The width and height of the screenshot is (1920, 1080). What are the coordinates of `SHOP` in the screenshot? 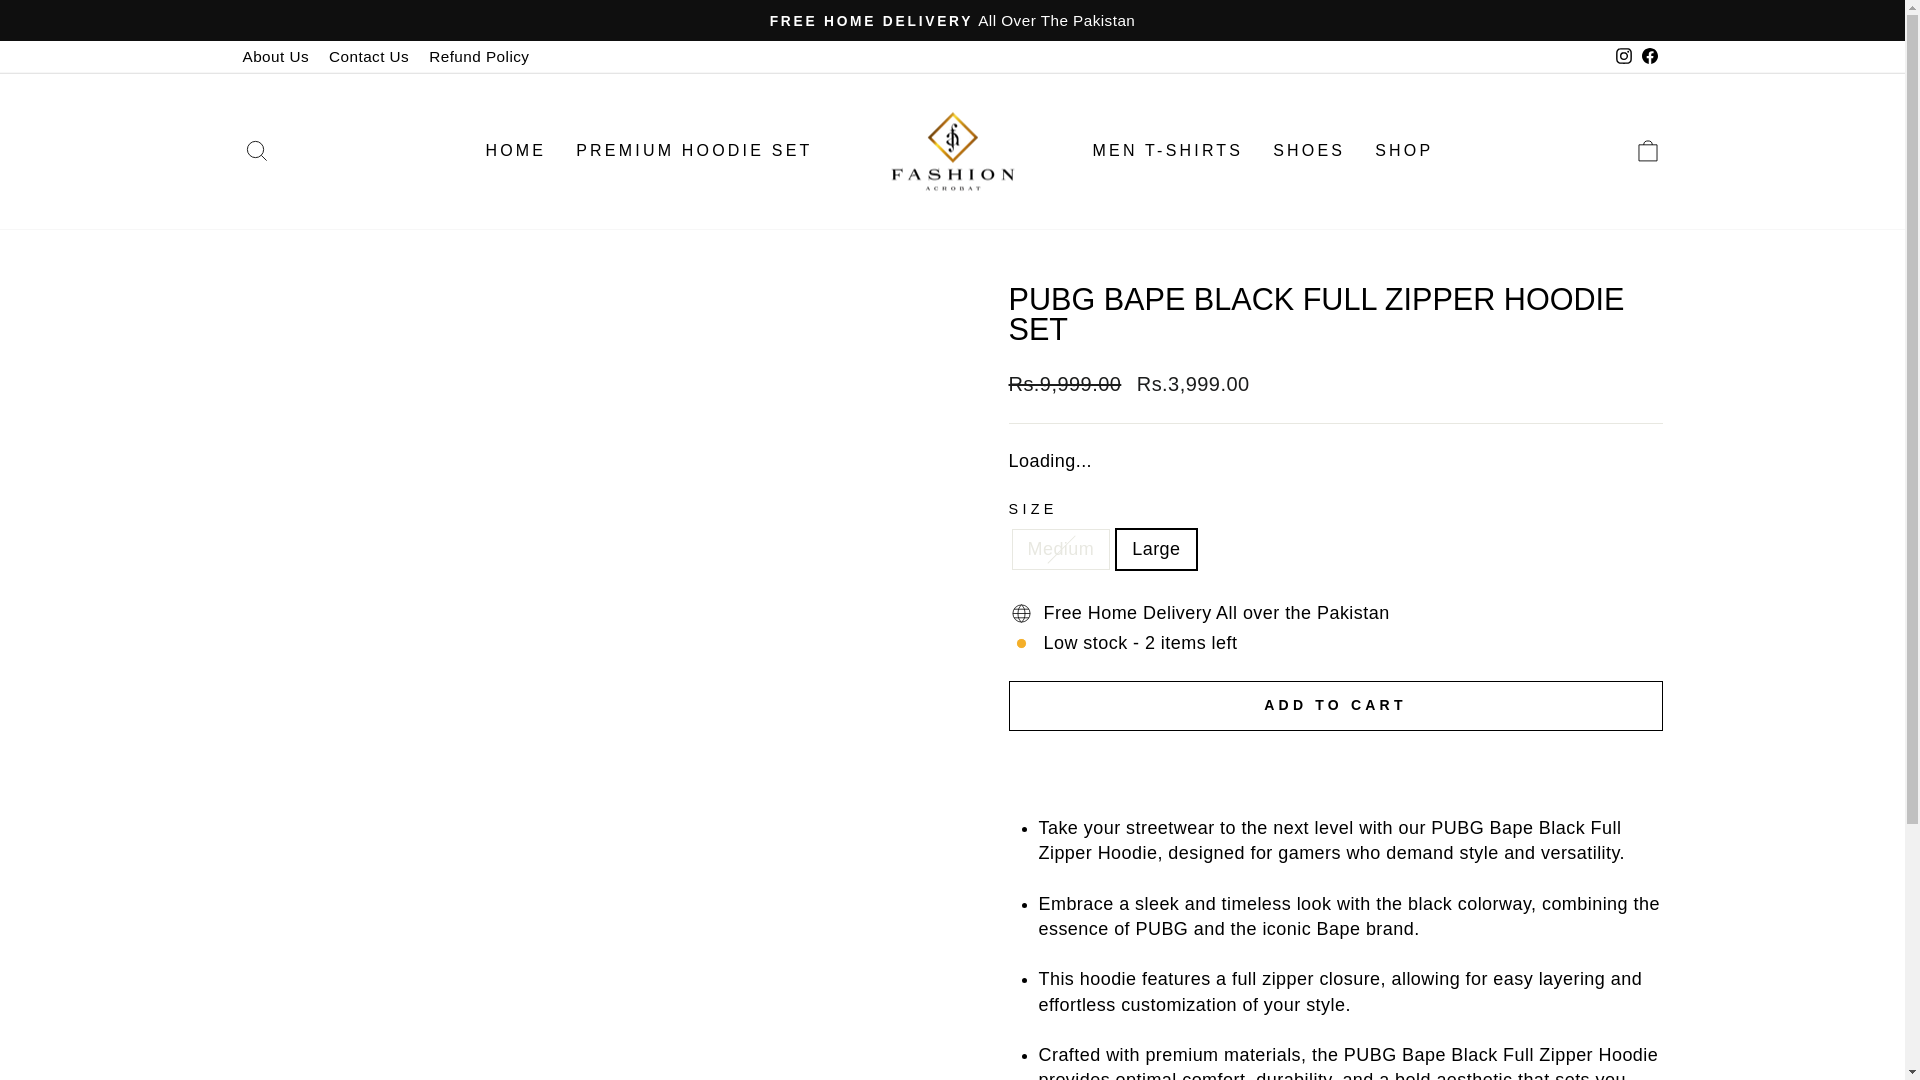 It's located at (1403, 150).